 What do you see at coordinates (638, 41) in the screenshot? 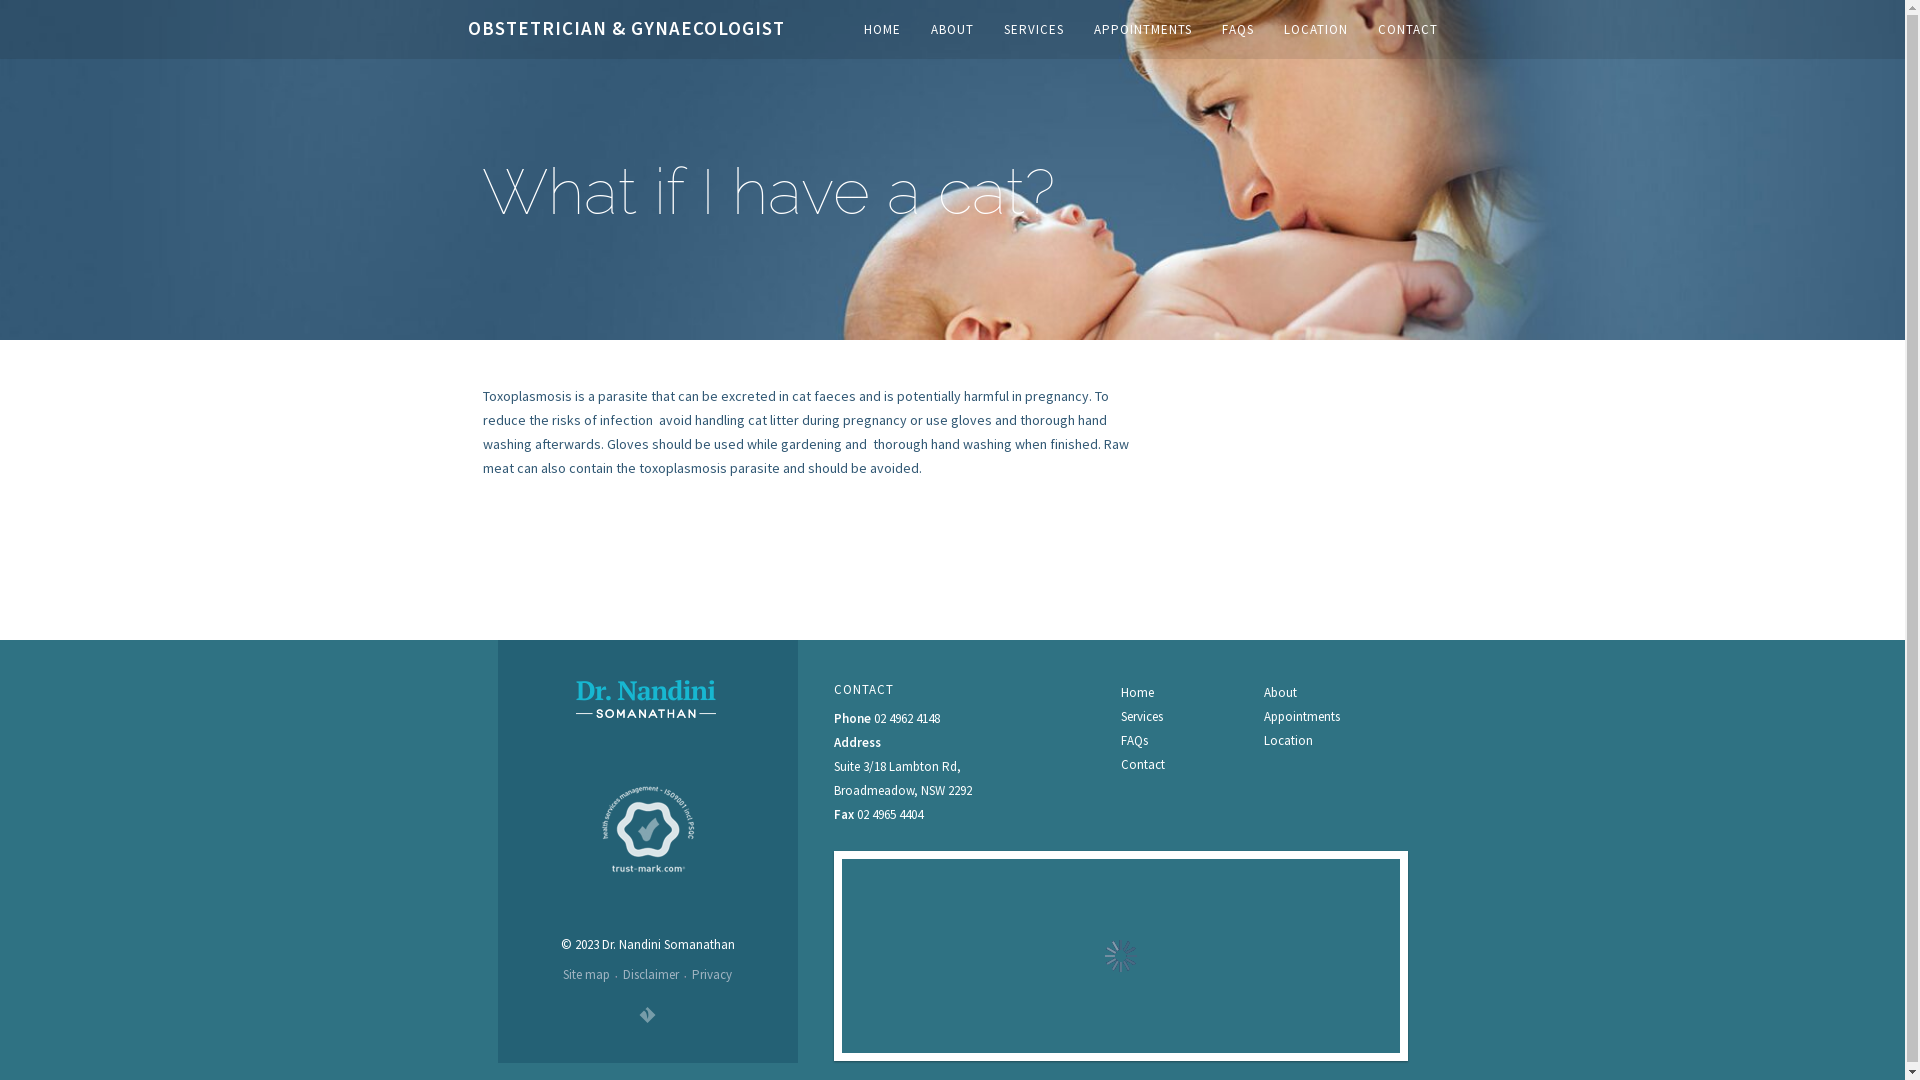
I see `OBSTETRICIAN & GYNAECOLOGIST` at bounding box center [638, 41].